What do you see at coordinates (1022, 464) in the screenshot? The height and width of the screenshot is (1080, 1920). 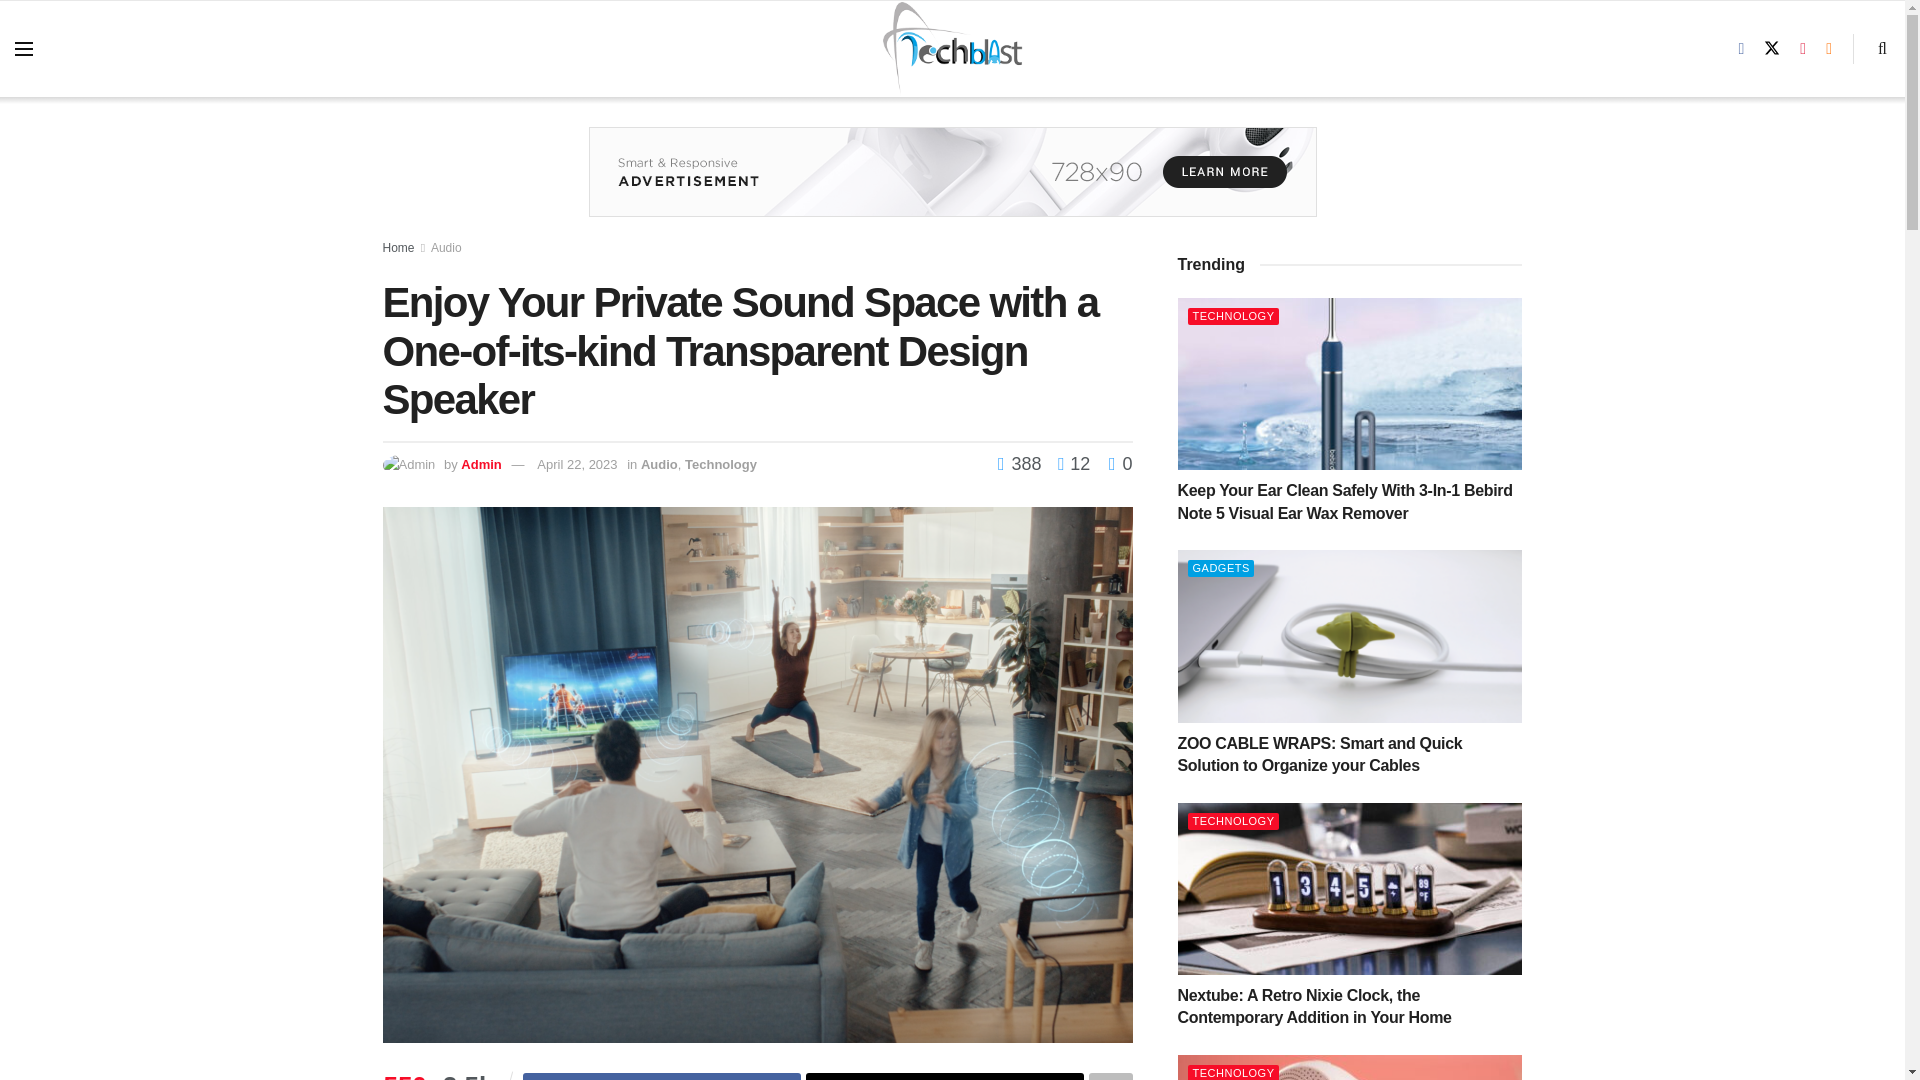 I see `388` at bounding box center [1022, 464].